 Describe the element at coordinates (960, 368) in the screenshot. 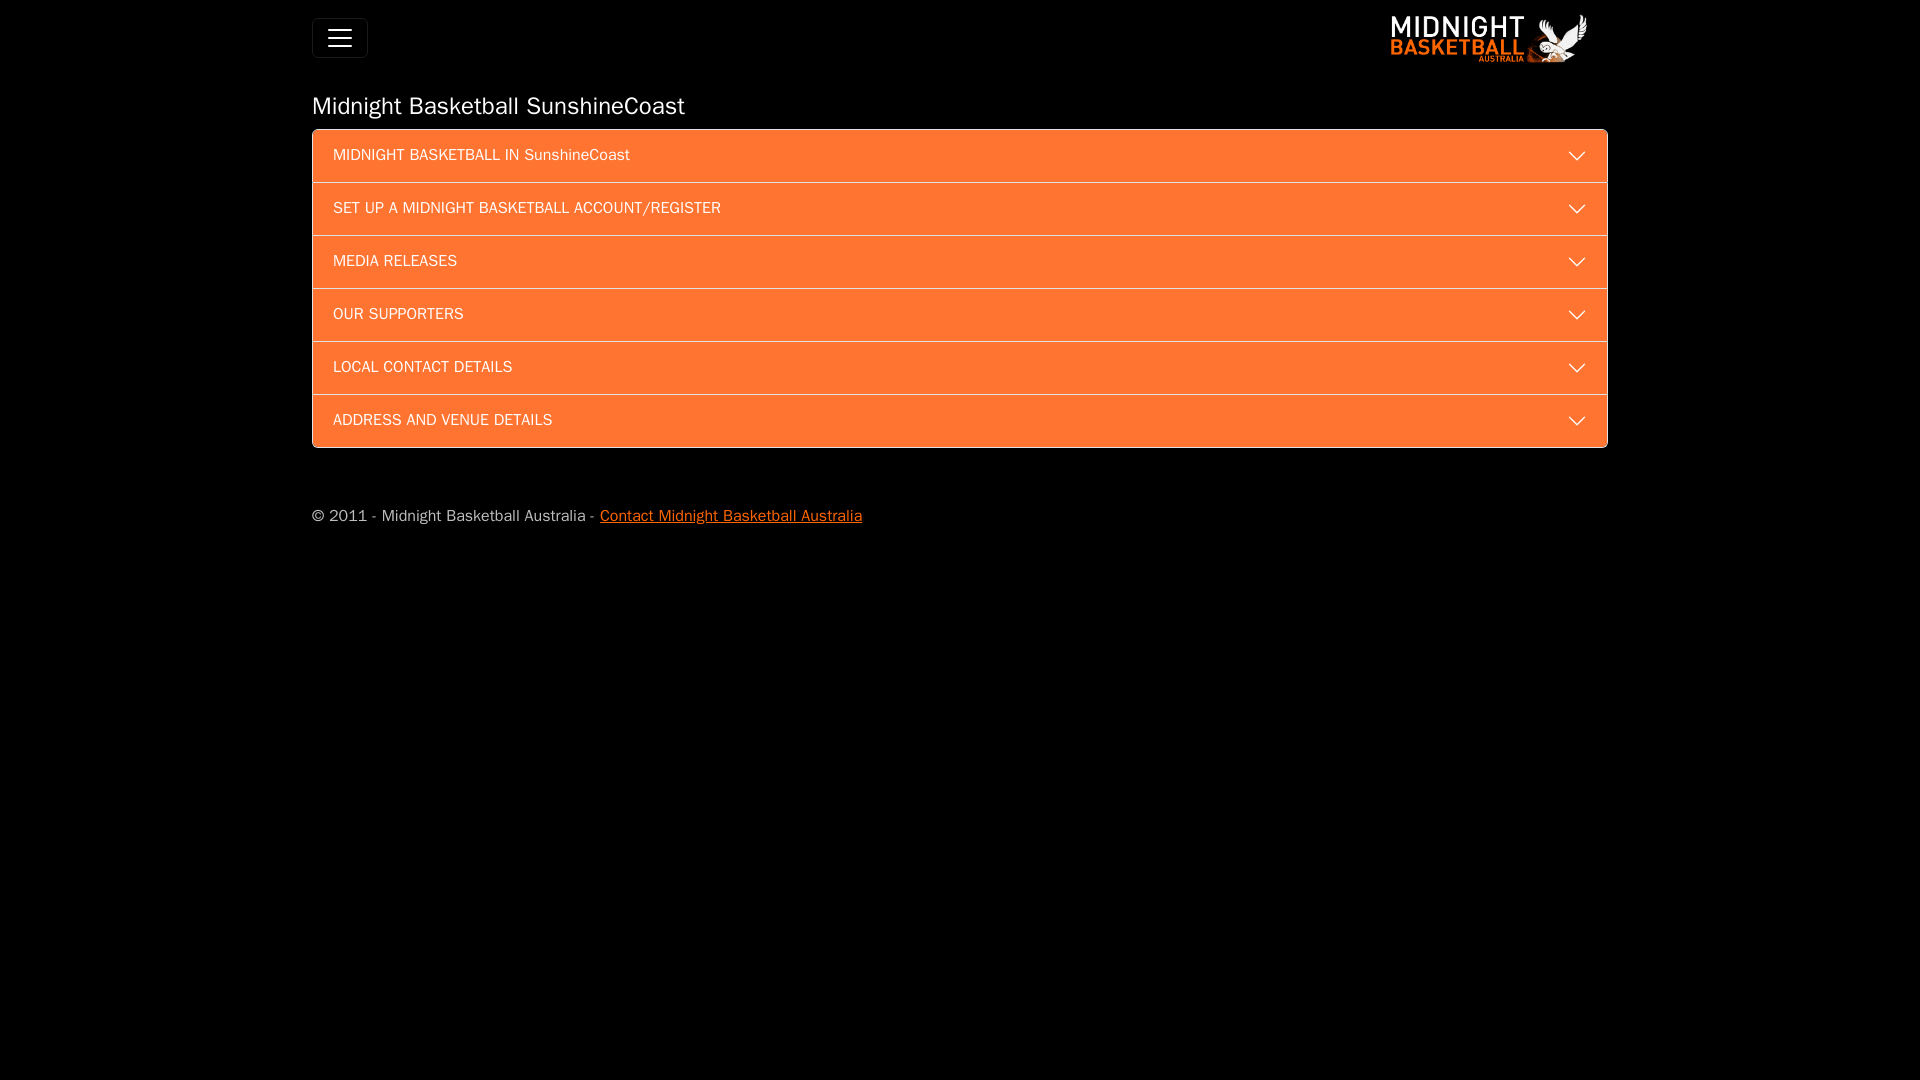

I see `LOCAL CONTACT DETAILS` at that location.